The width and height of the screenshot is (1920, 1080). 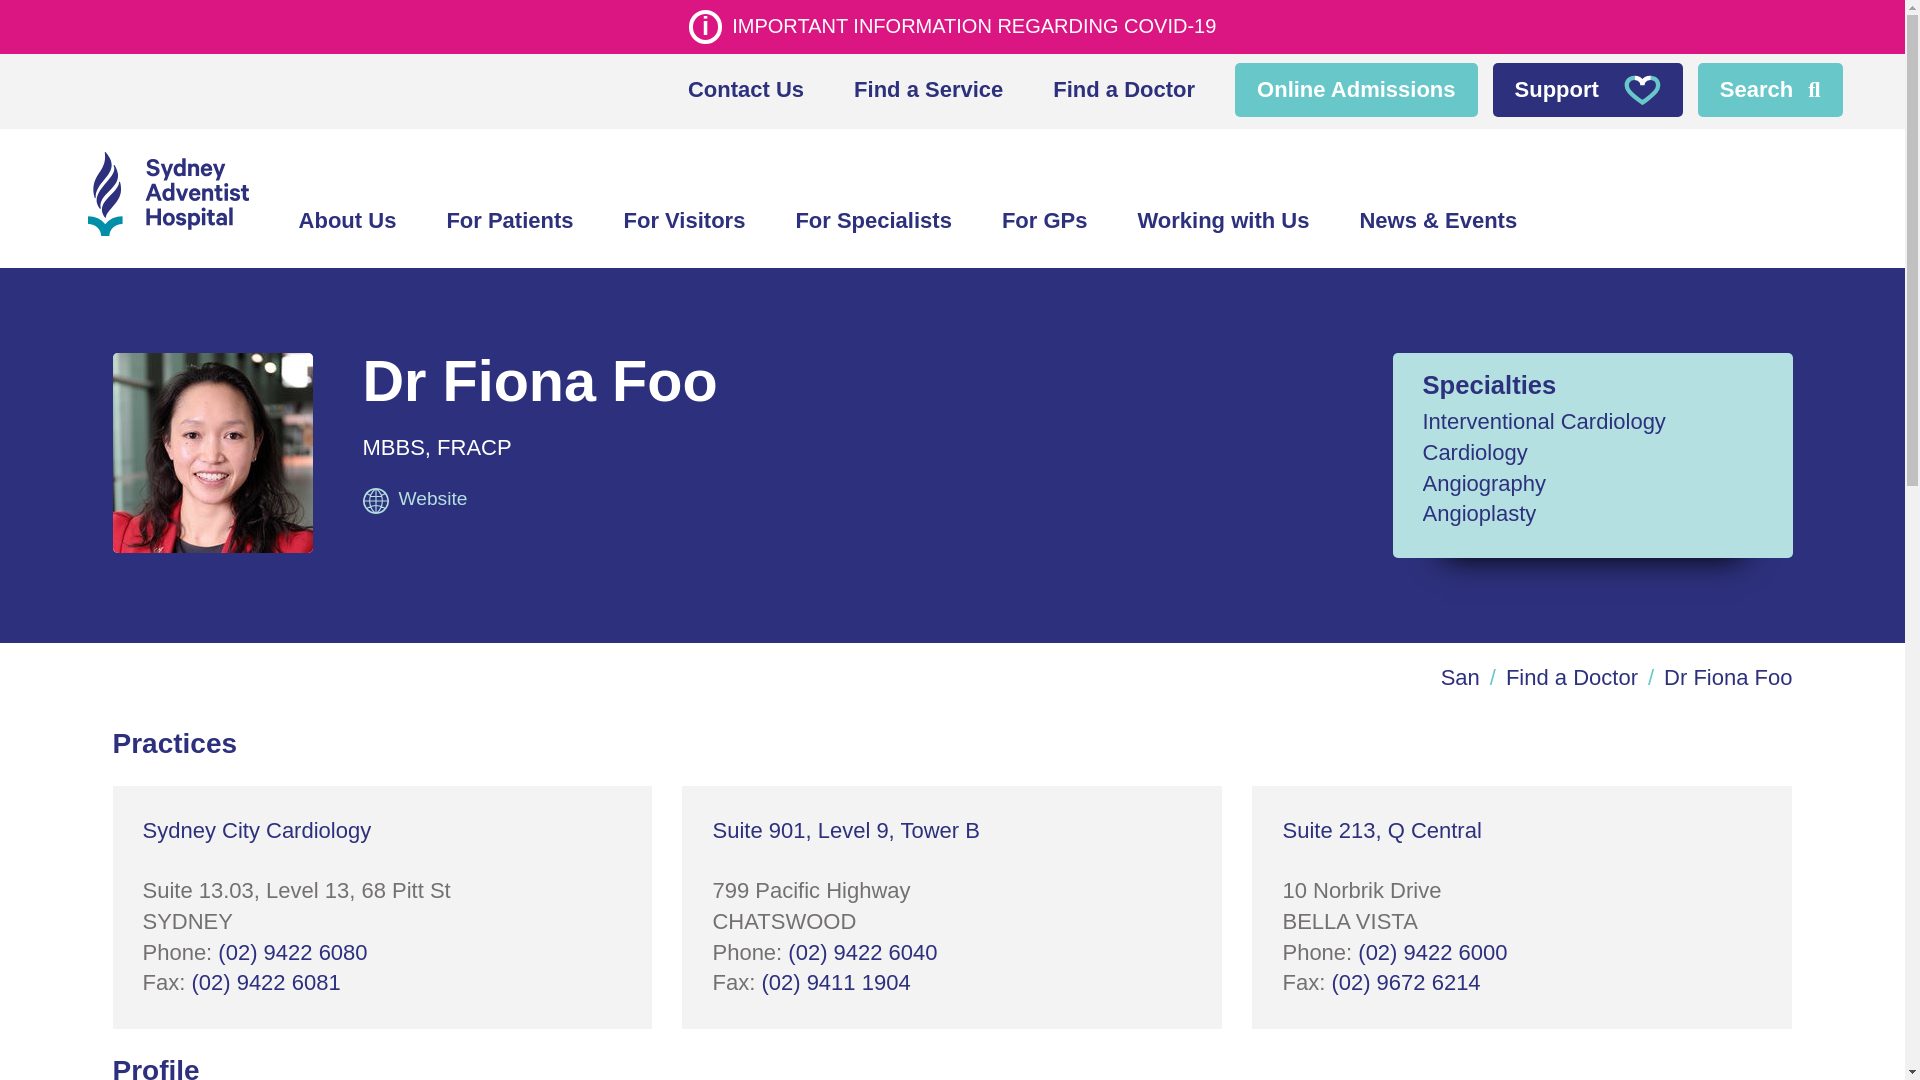 I want to click on For Specialists, so click(x=873, y=221).